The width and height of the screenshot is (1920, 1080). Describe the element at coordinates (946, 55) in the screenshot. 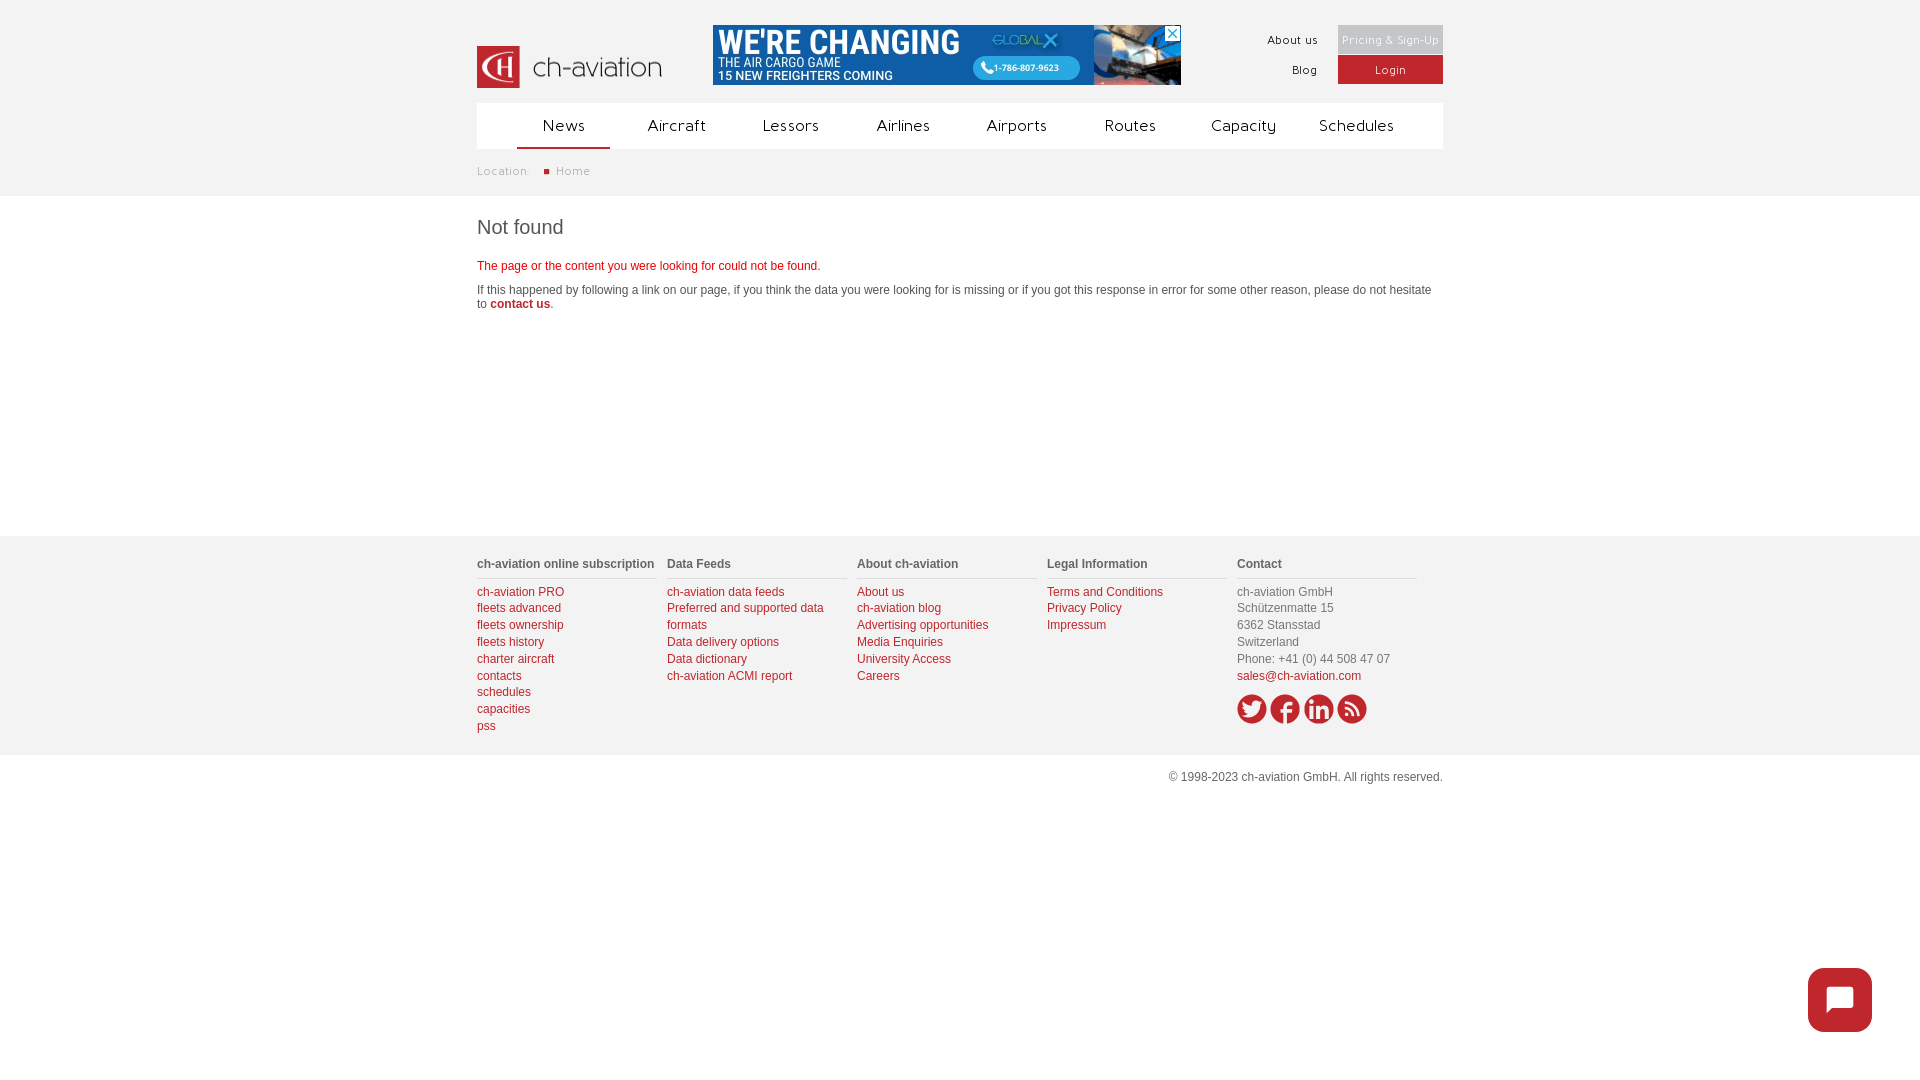

I see `3rd party ad content` at that location.